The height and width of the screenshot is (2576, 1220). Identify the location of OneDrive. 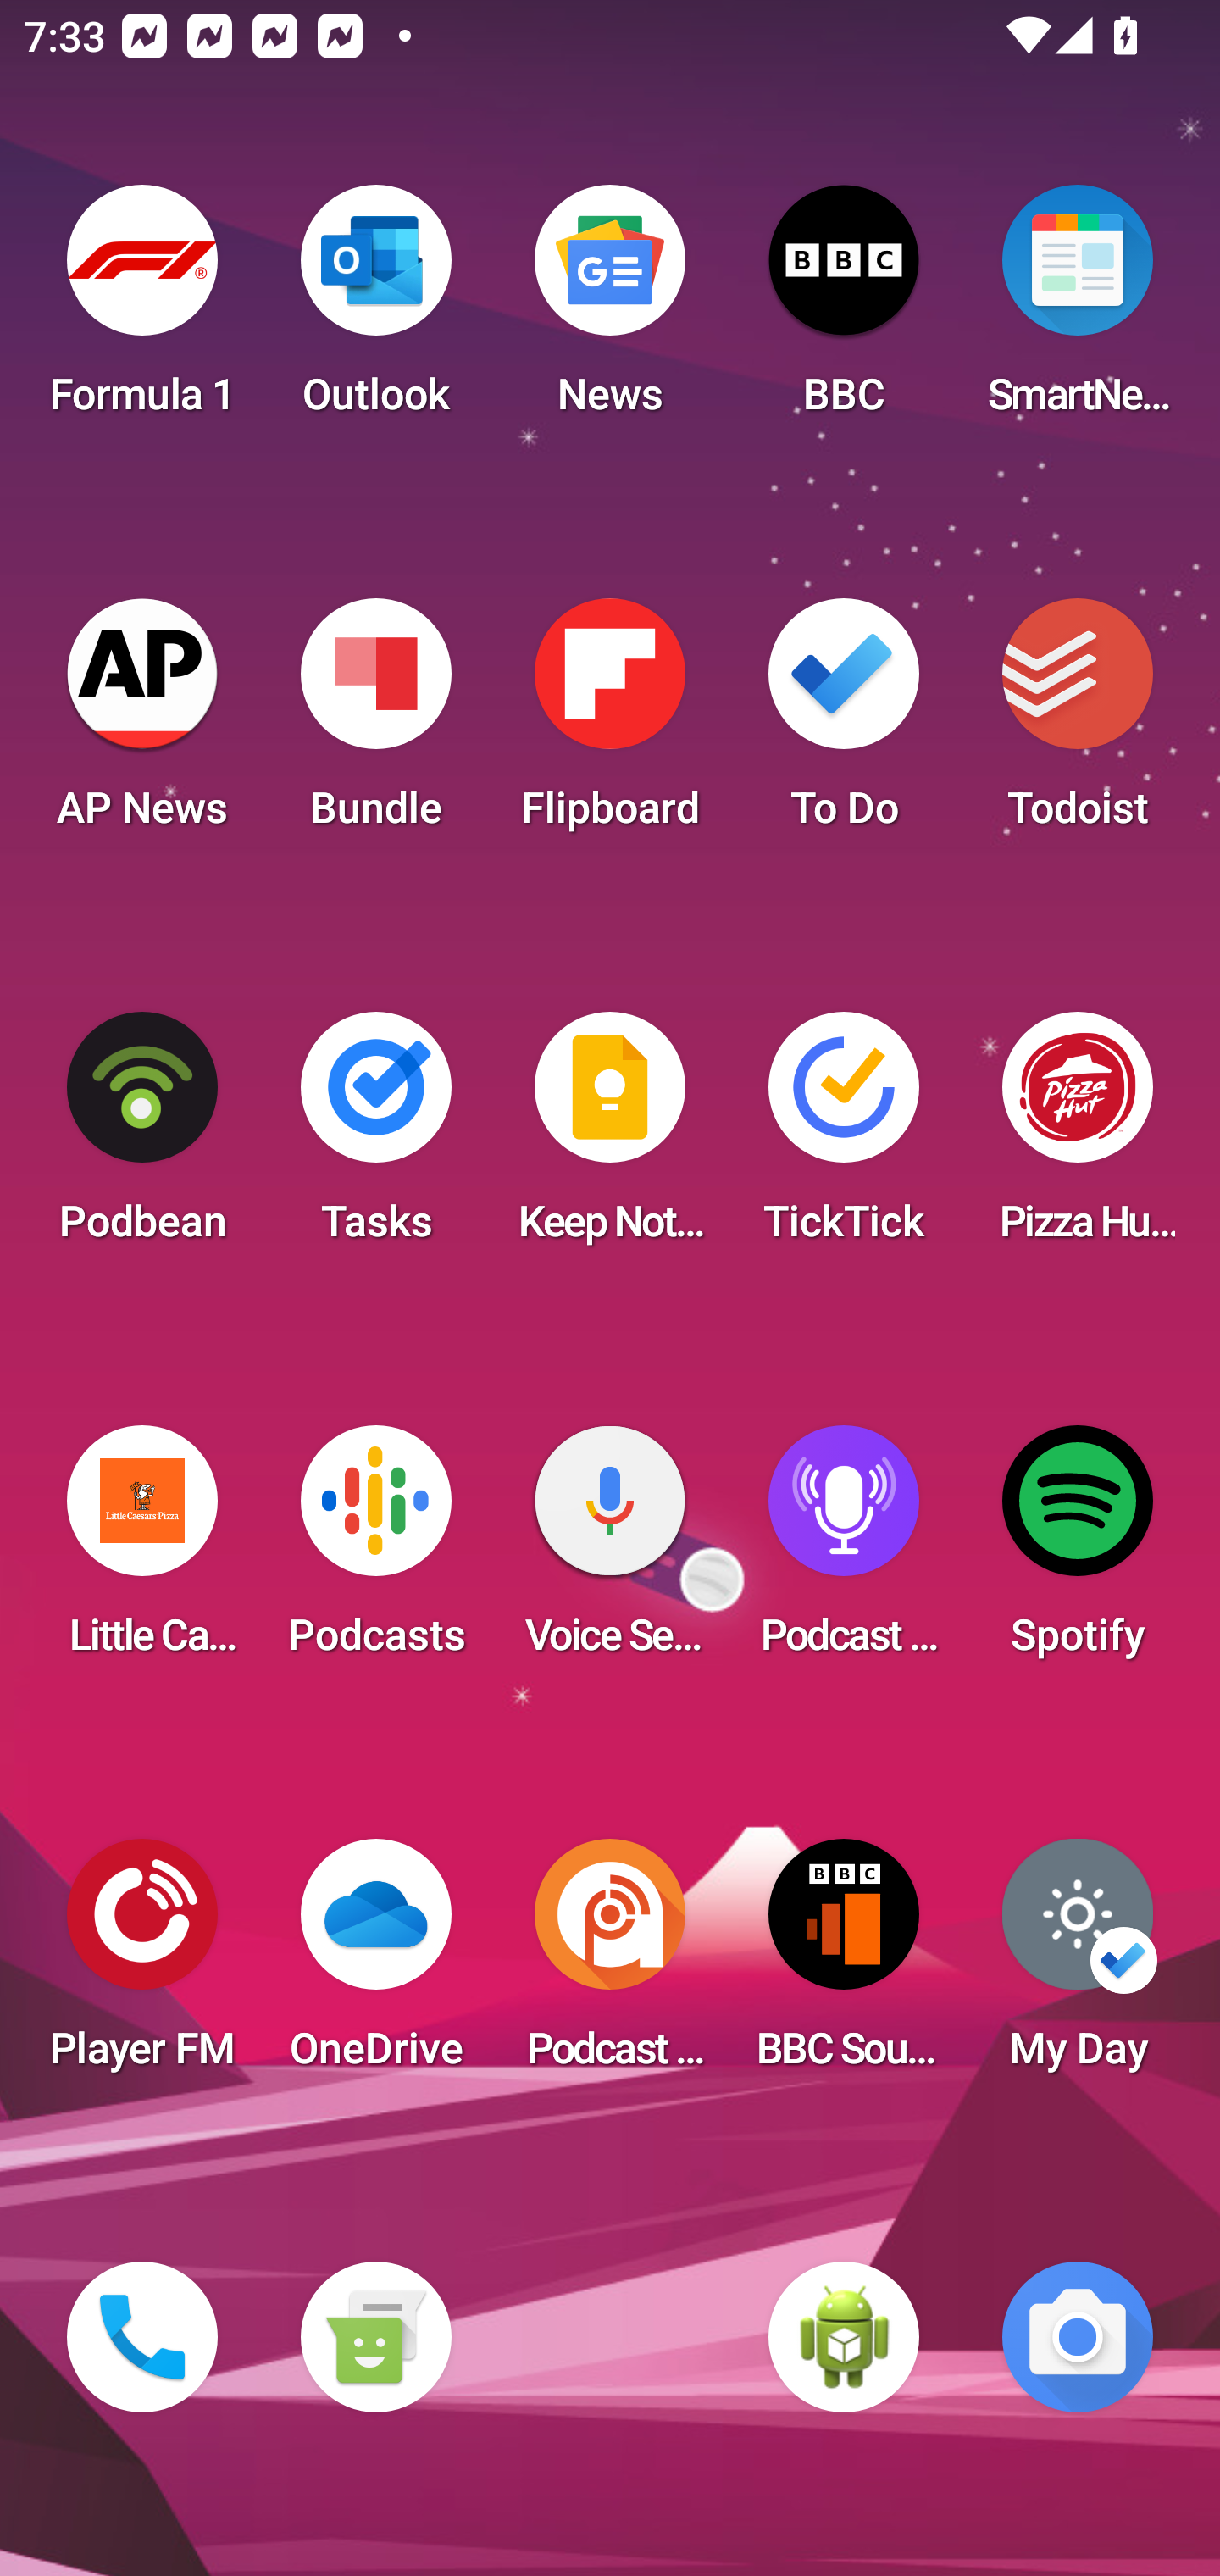
(375, 1964).